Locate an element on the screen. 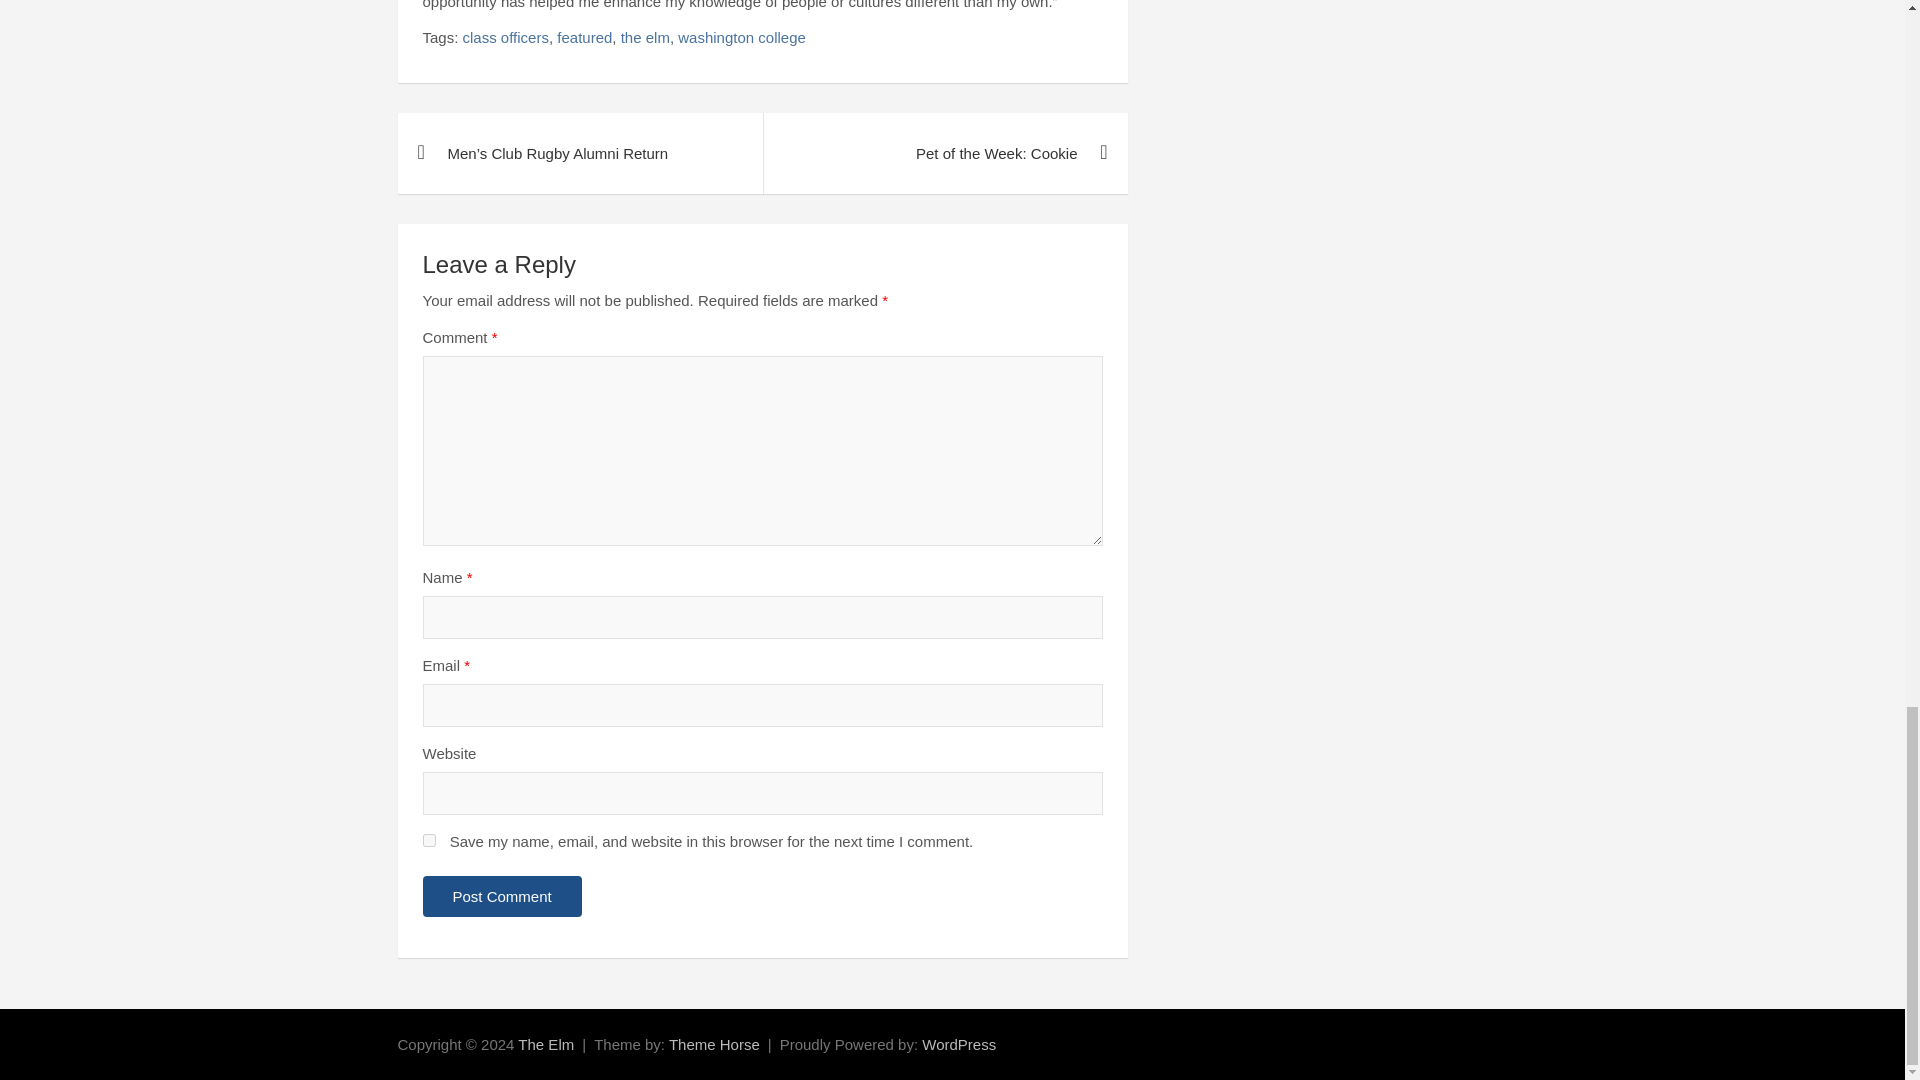  yes is located at coordinates (428, 840).